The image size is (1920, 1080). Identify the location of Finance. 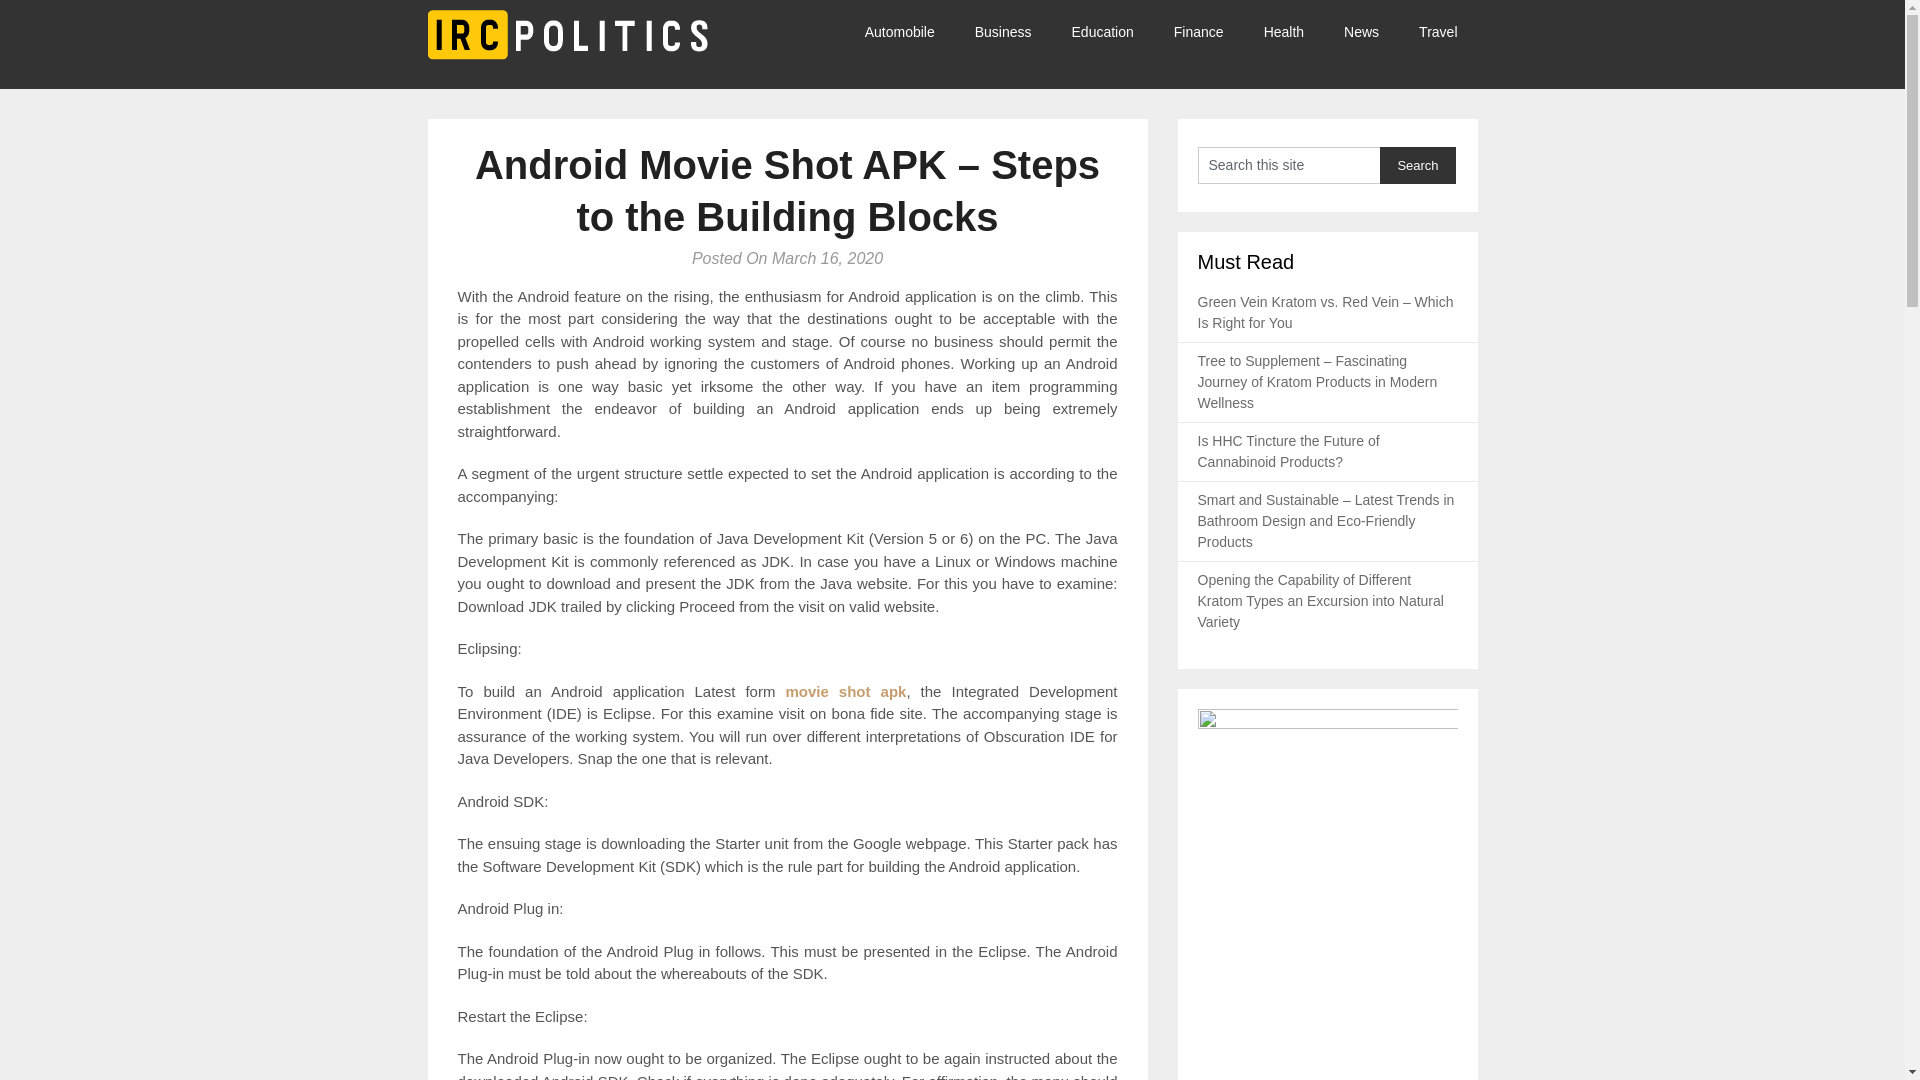
(1198, 32).